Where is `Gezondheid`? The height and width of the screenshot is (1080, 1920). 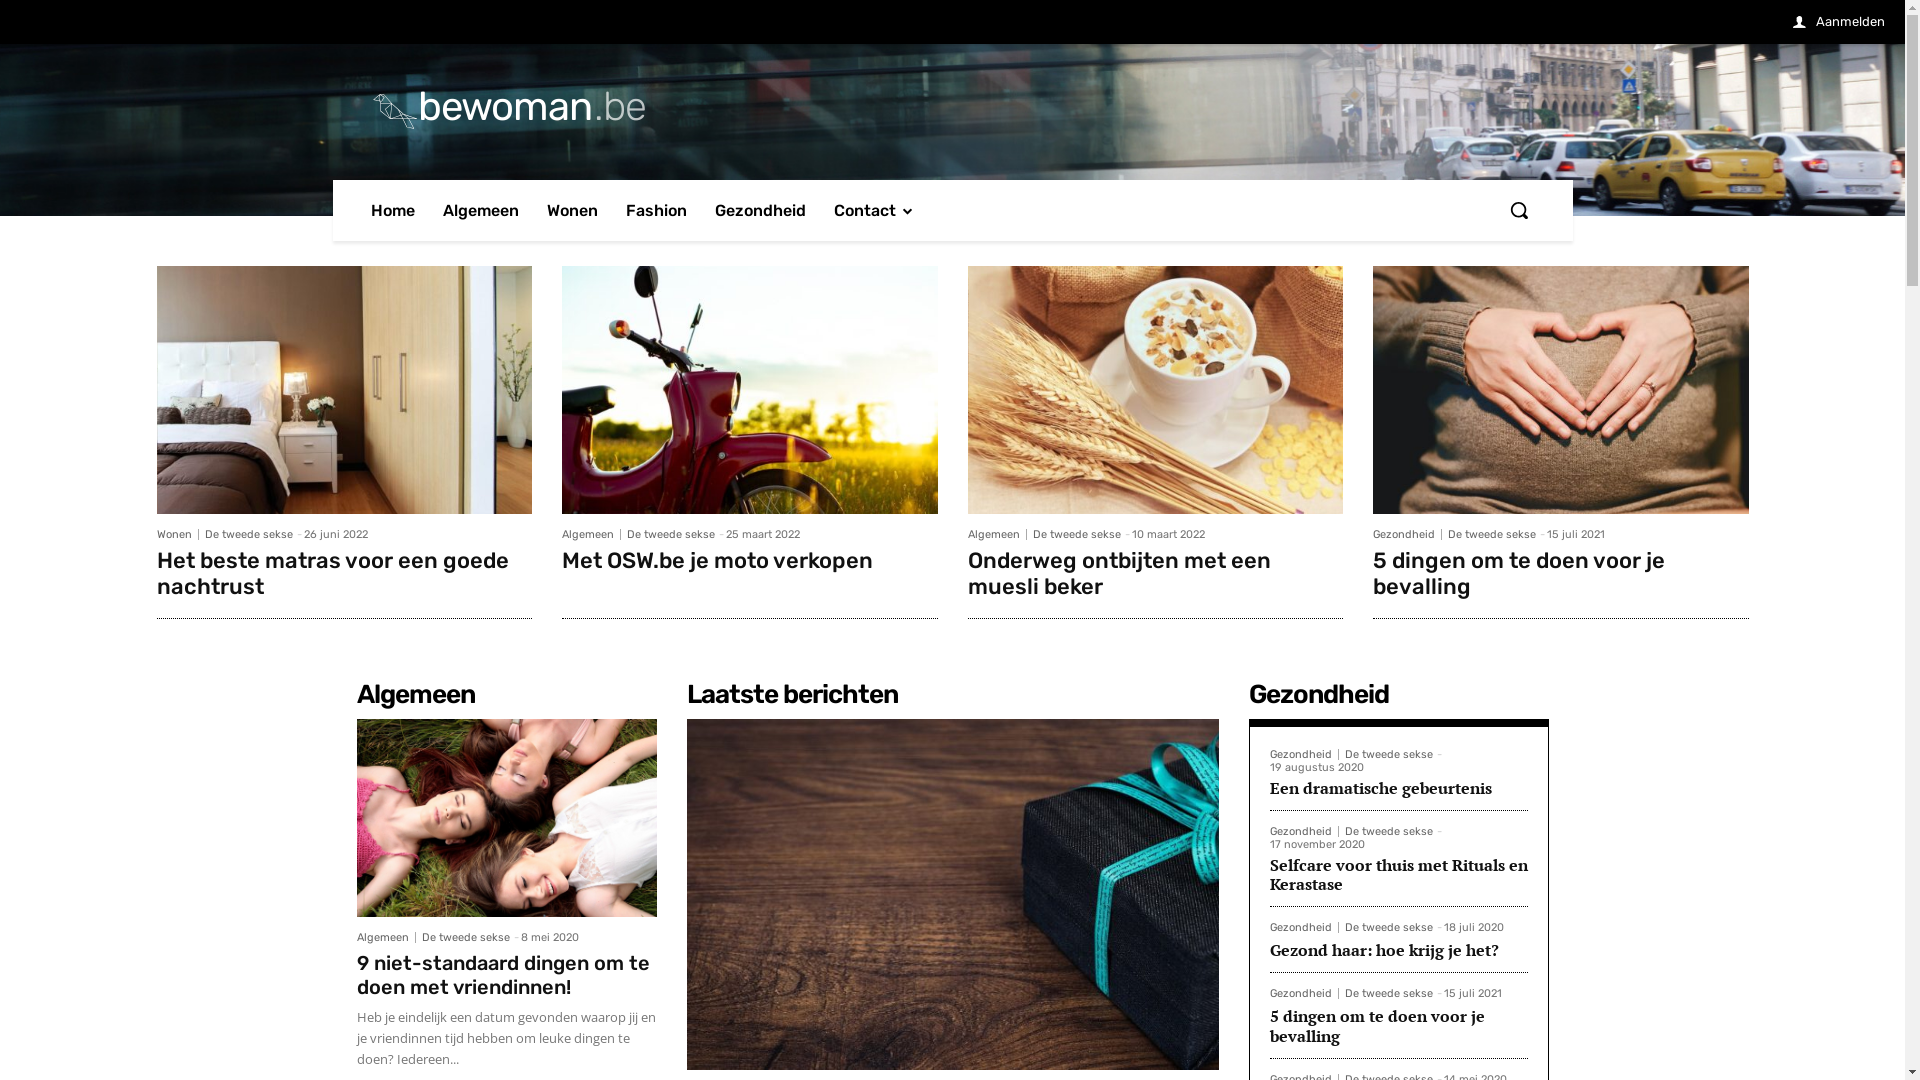 Gezondheid is located at coordinates (760, 210).